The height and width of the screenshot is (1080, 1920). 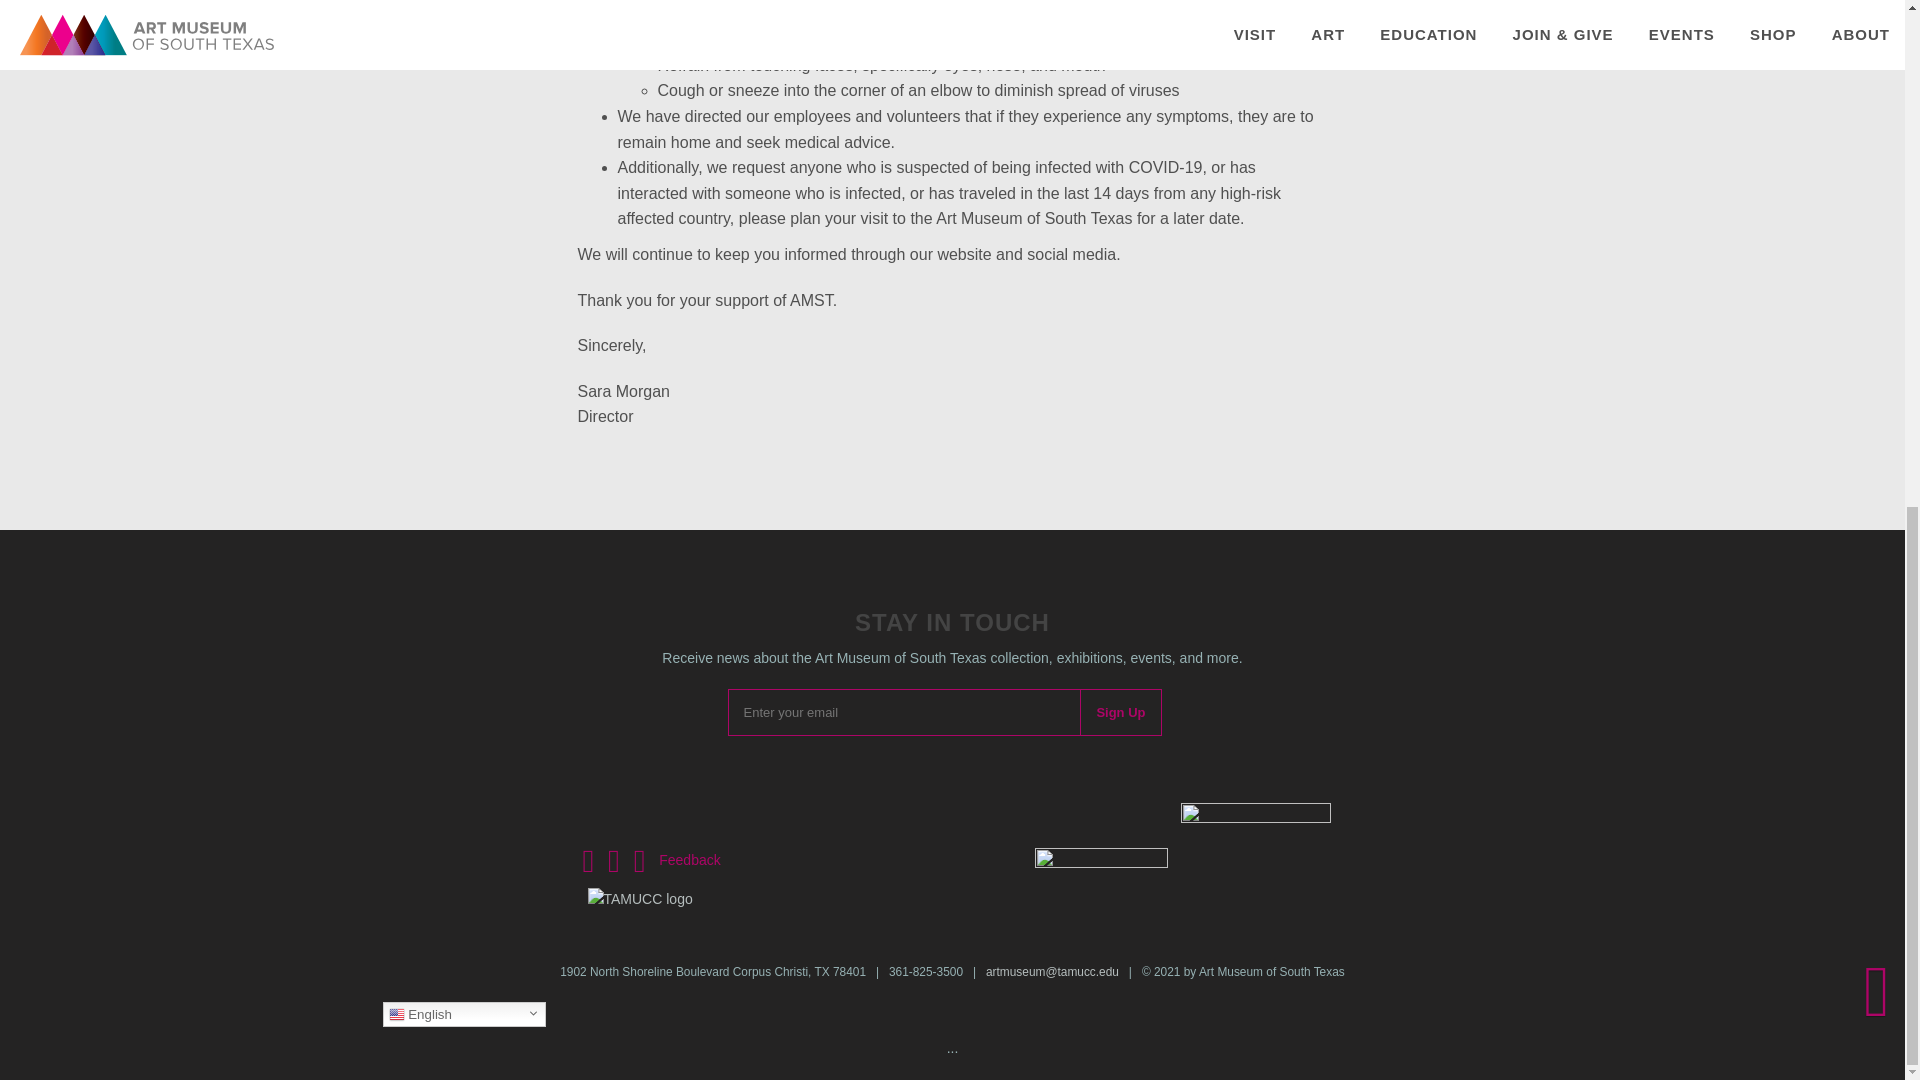 What do you see at coordinates (1119, 712) in the screenshot?
I see `Sign Up` at bounding box center [1119, 712].